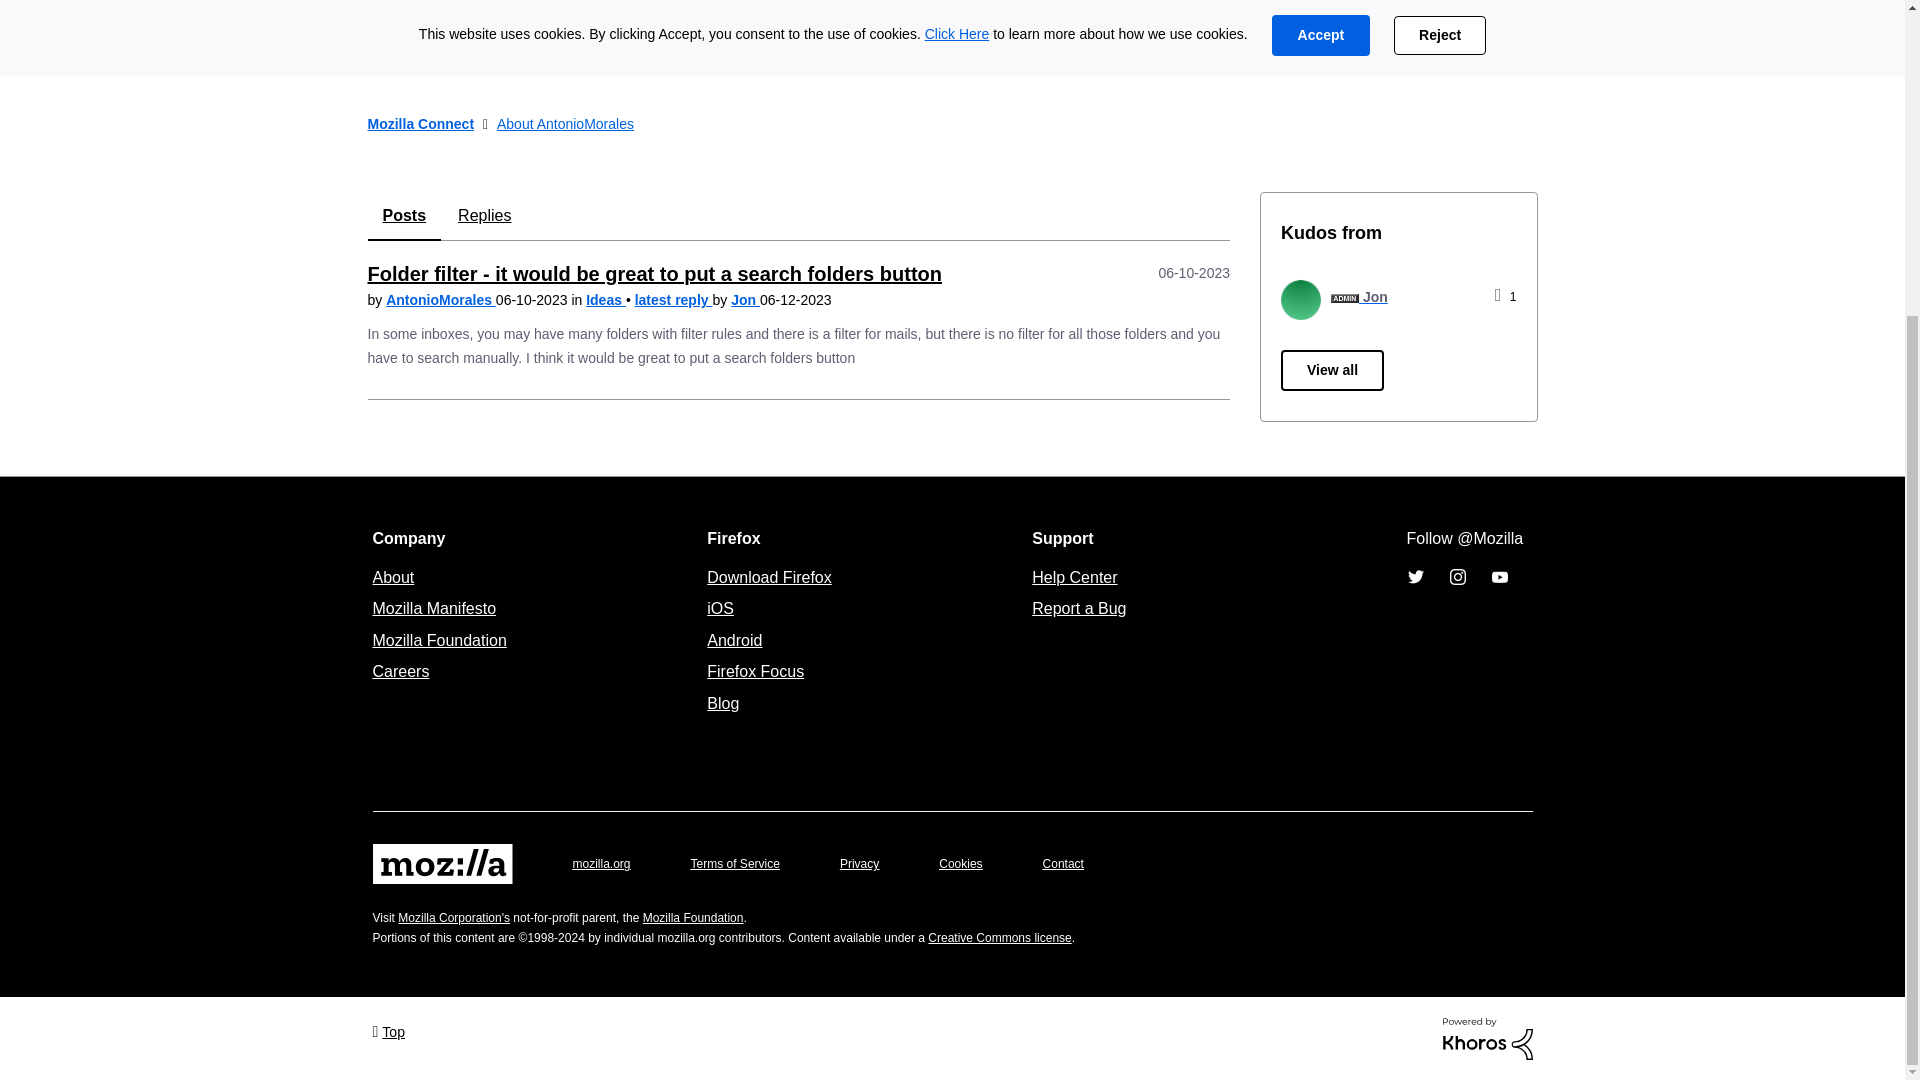 The image size is (1920, 1080). What do you see at coordinates (746, 299) in the screenshot?
I see `Jon` at bounding box center [746, 299].